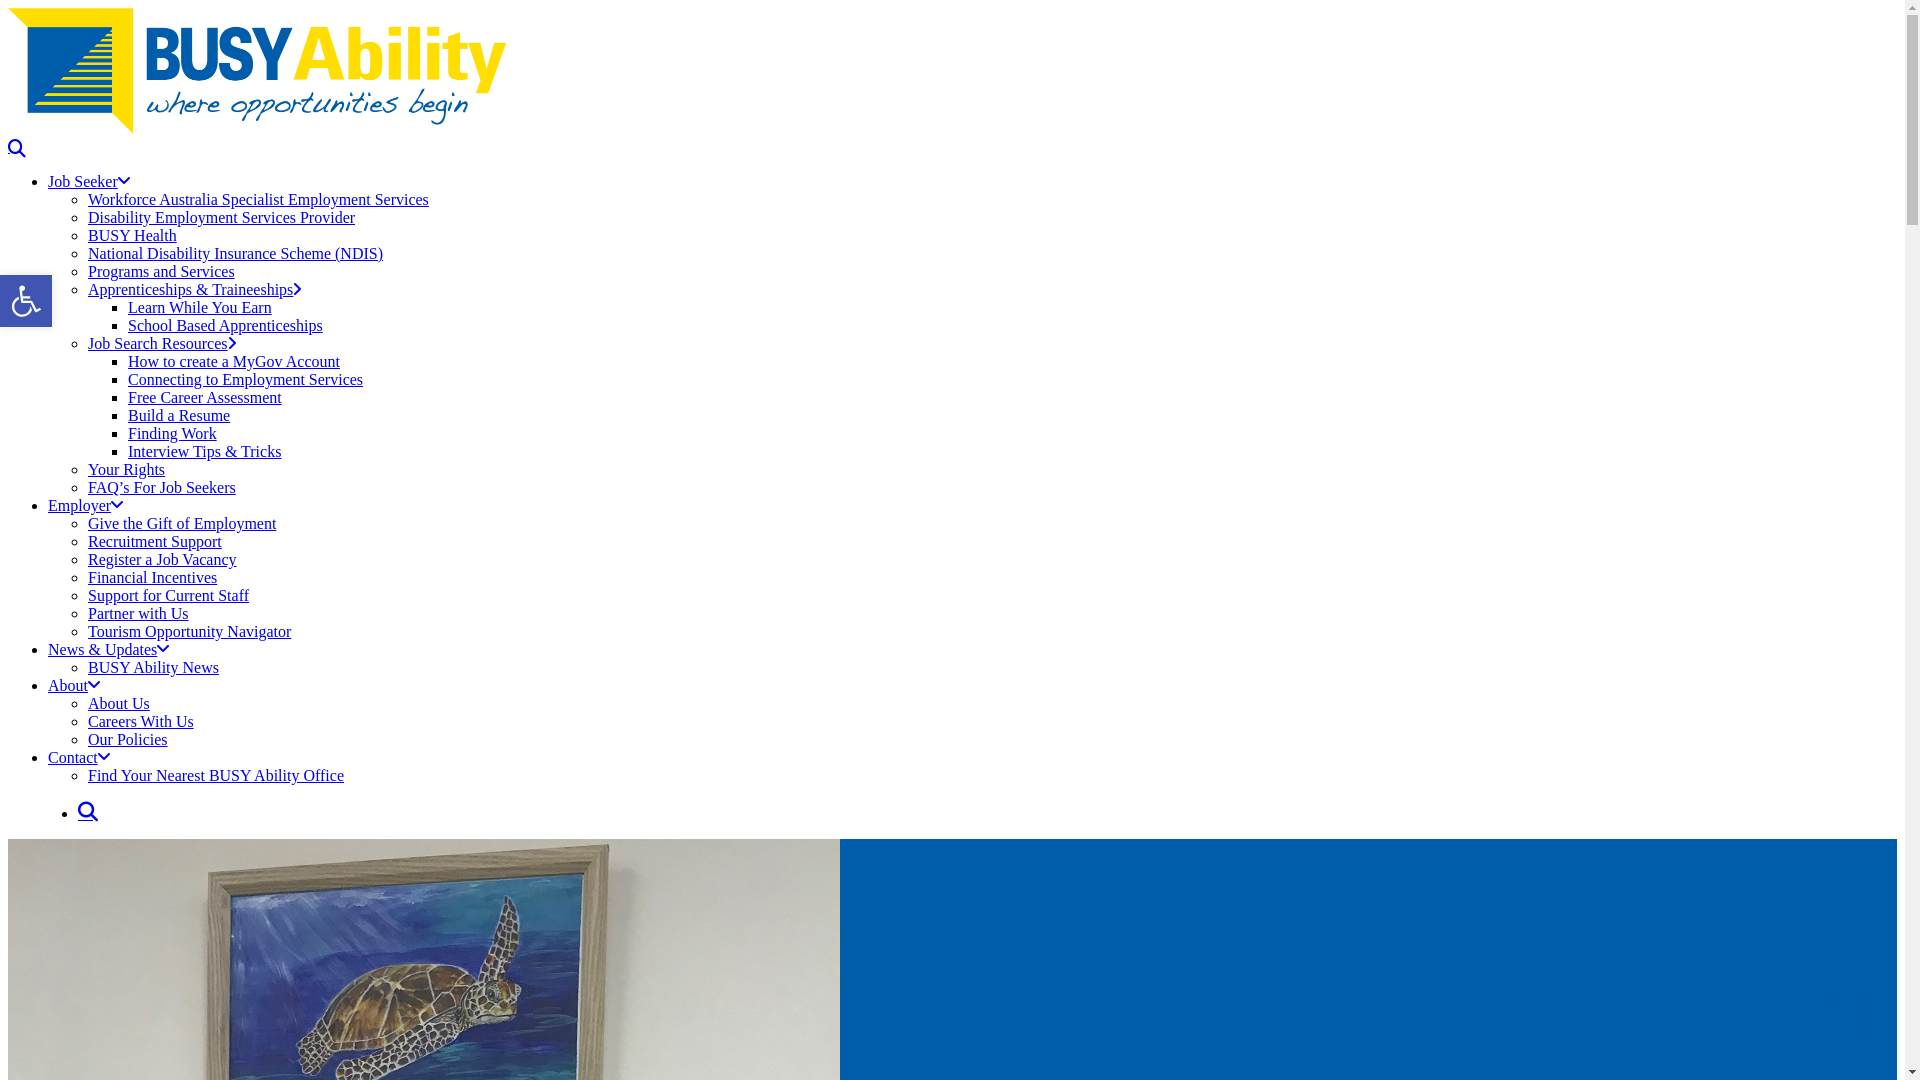 The height and width of the screenshot is (1080, 1920). What do you see at coordinates (236, 254) in the screenshot?
I see `National Disability Insurance Scheme (NDIS)` at bounding box center [236, 254].